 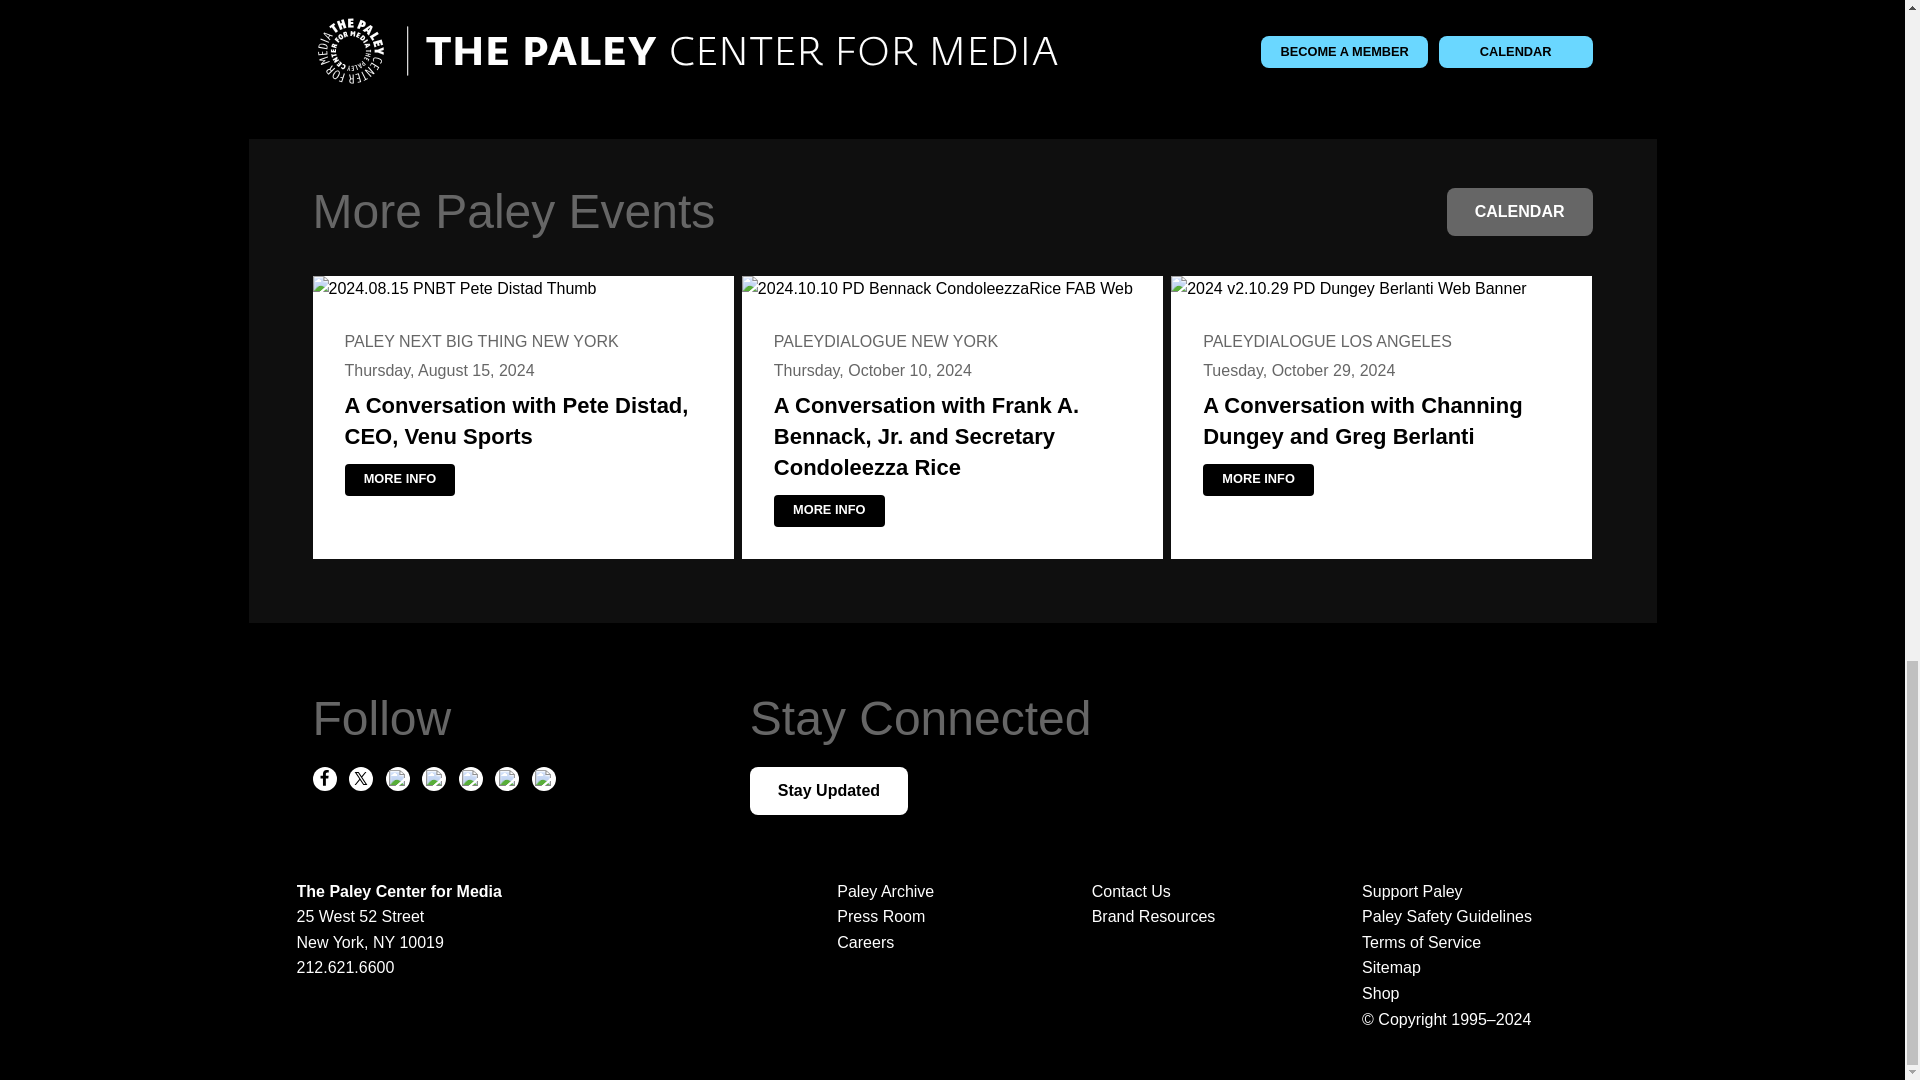 What do you see at coordinates (1154, 916) in the screenshot?
I see `Brand Resources` at bounding box center [1154, 916].